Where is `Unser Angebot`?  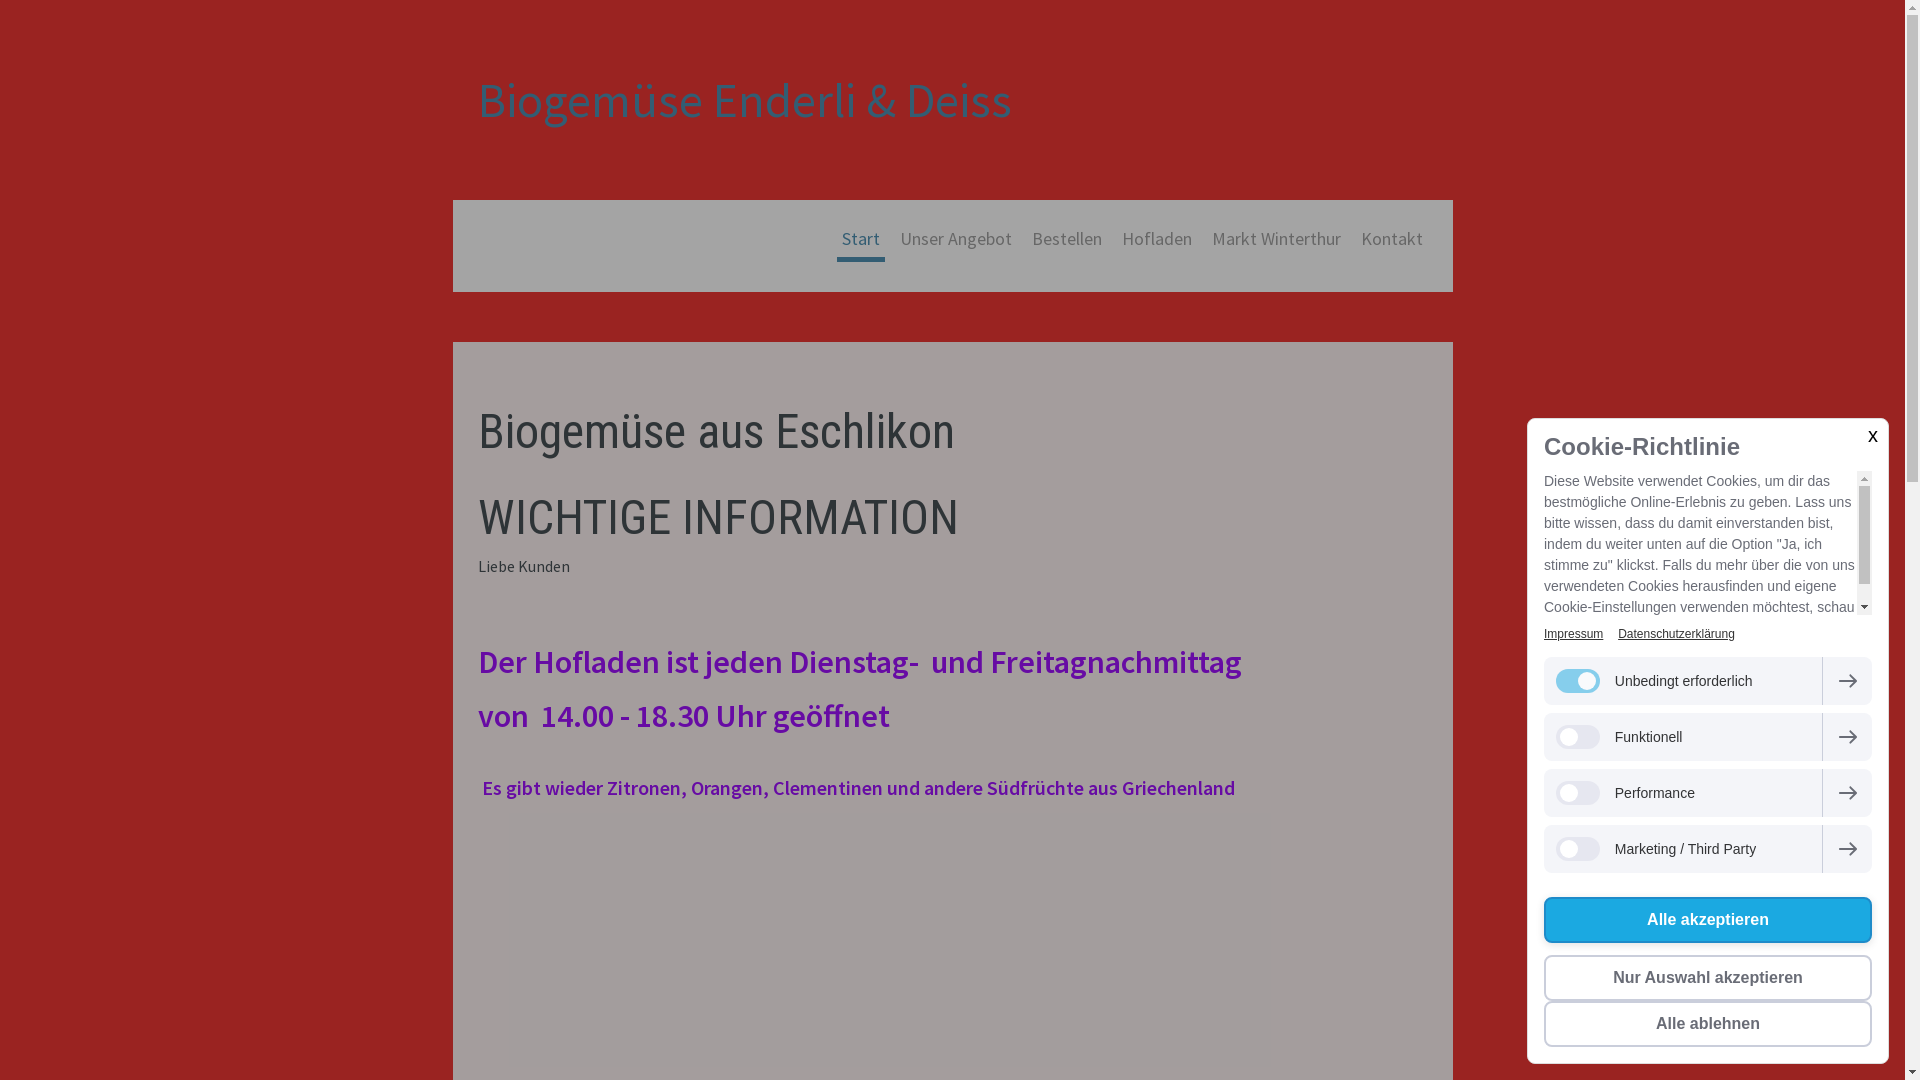 Unser Angebot is located at coordinates (955, 241).